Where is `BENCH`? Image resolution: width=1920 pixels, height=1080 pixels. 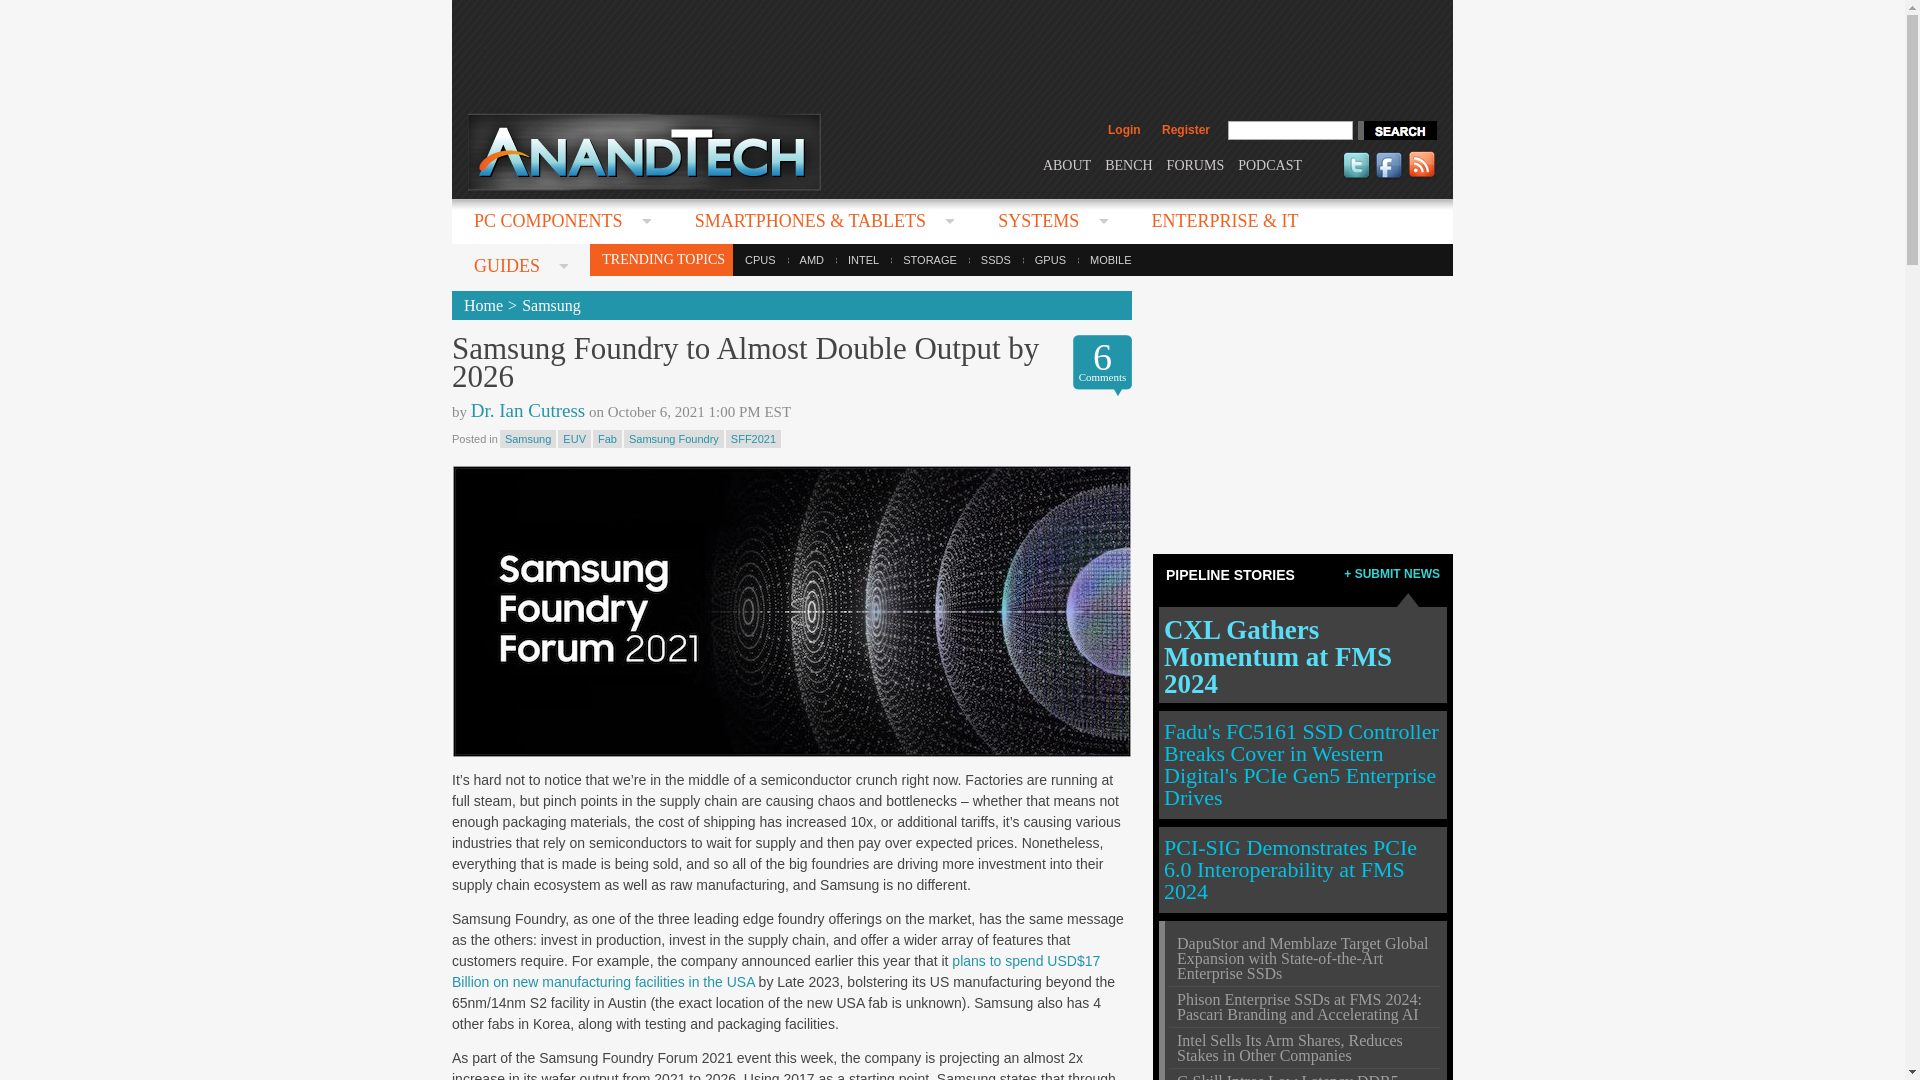 BENCH is located at coordinates (1128, 164).